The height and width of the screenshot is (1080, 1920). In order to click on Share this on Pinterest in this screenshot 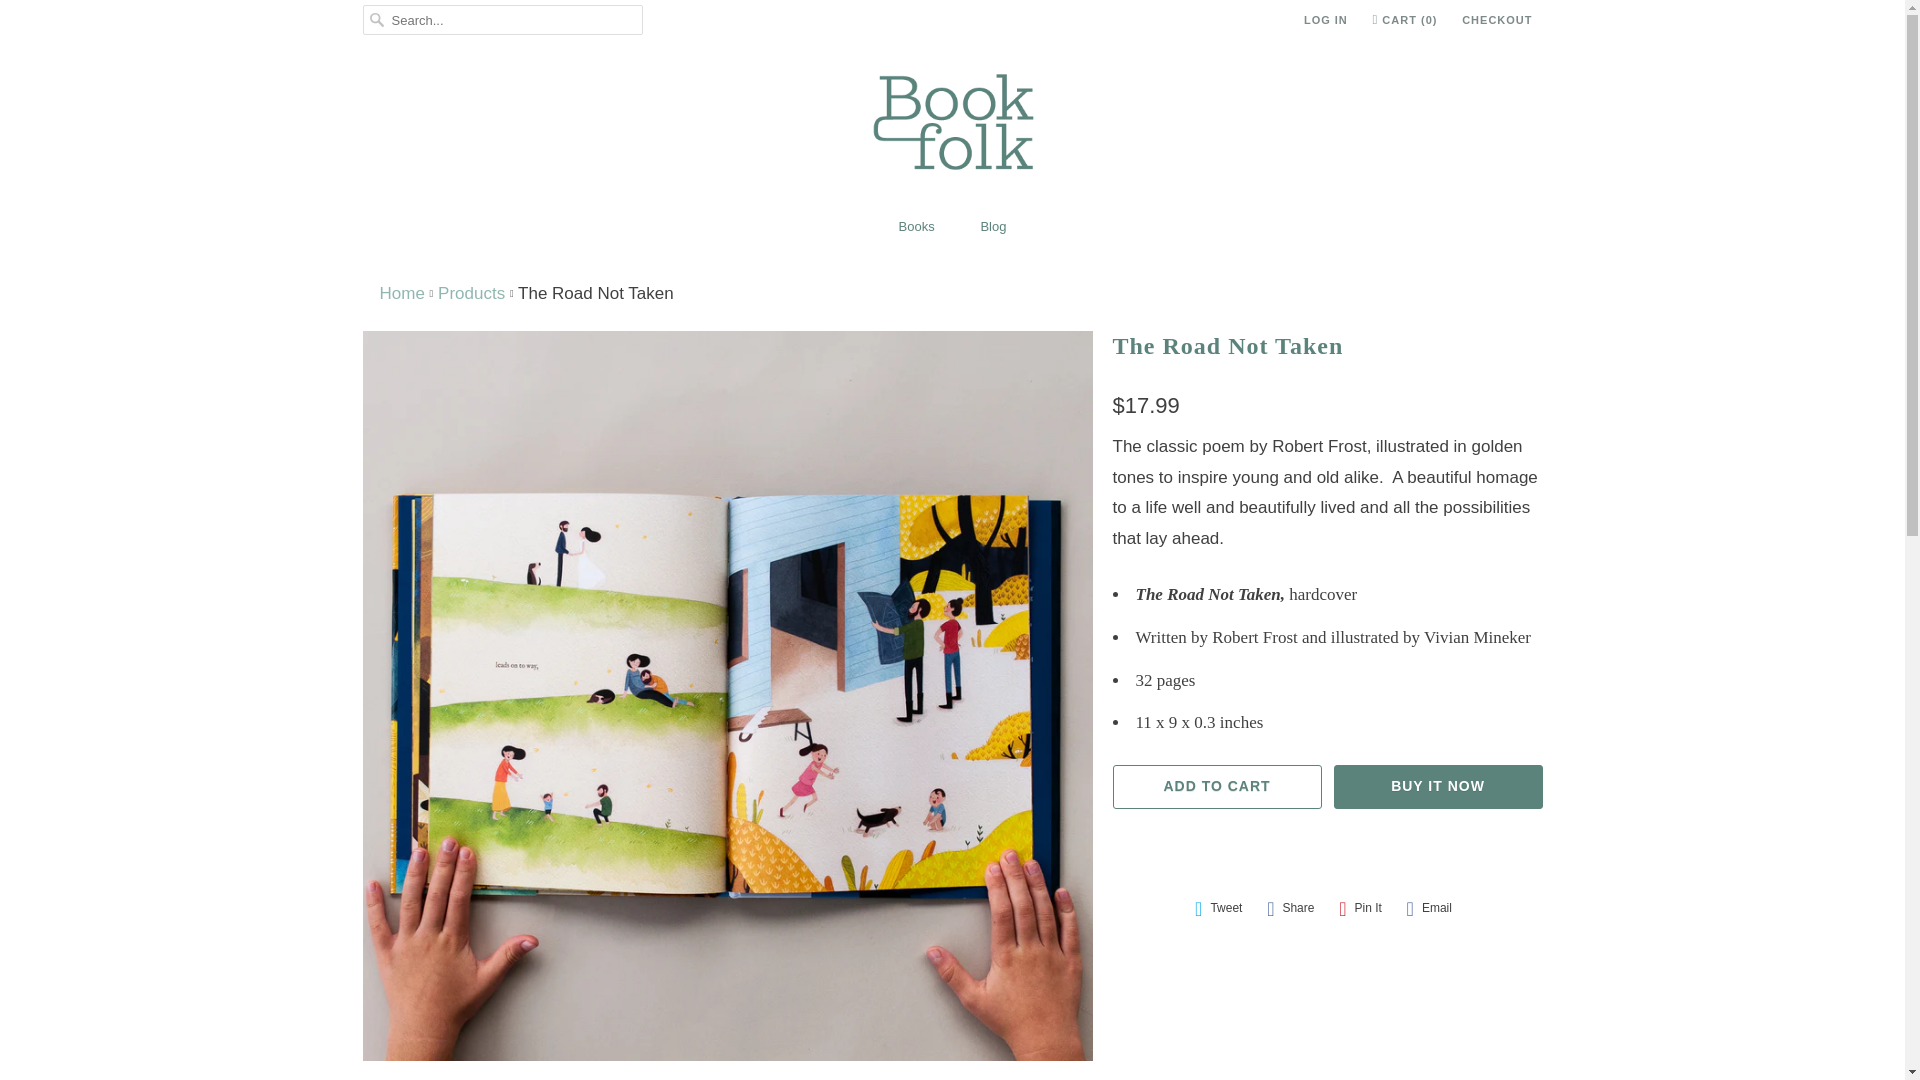, I will do `click(1360, 908)`.